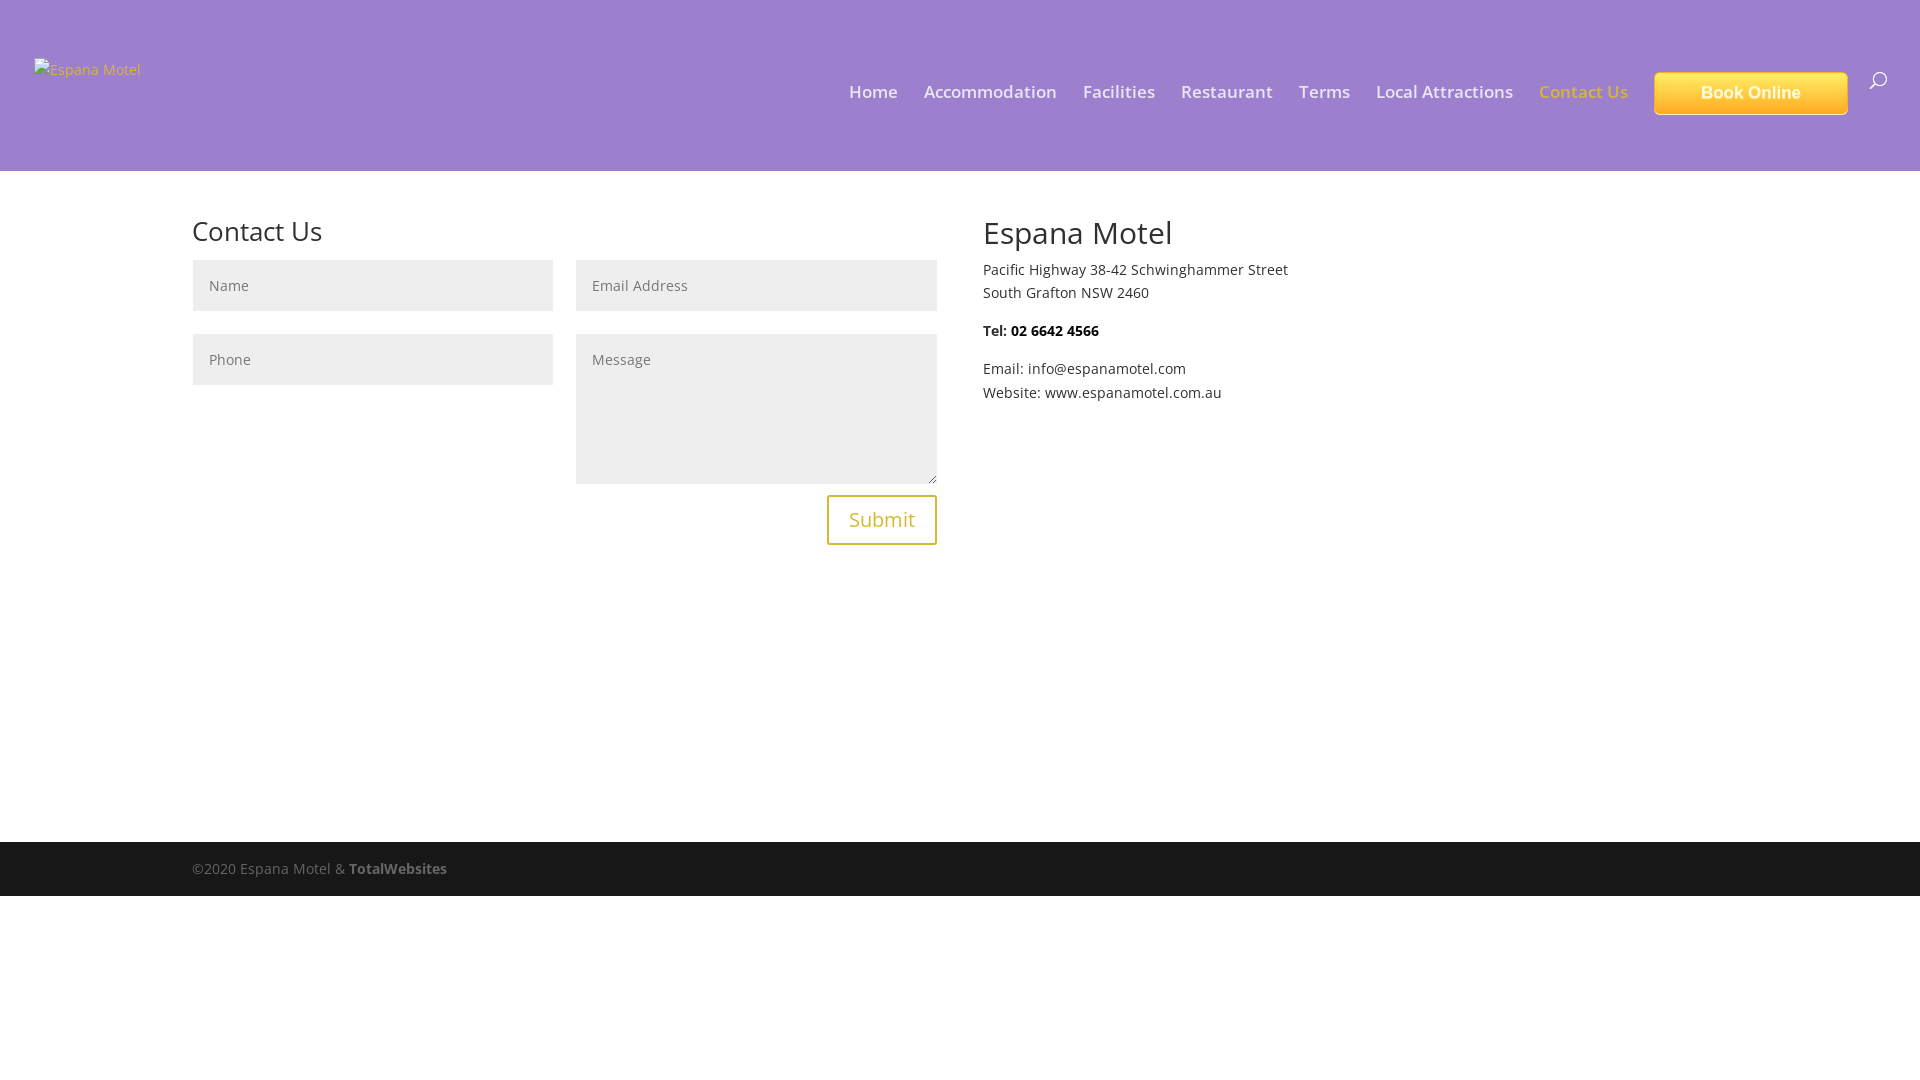 This screenshot has width=1920, height=1080. I want to click on 02 6642 4566, so click(1055, 330).